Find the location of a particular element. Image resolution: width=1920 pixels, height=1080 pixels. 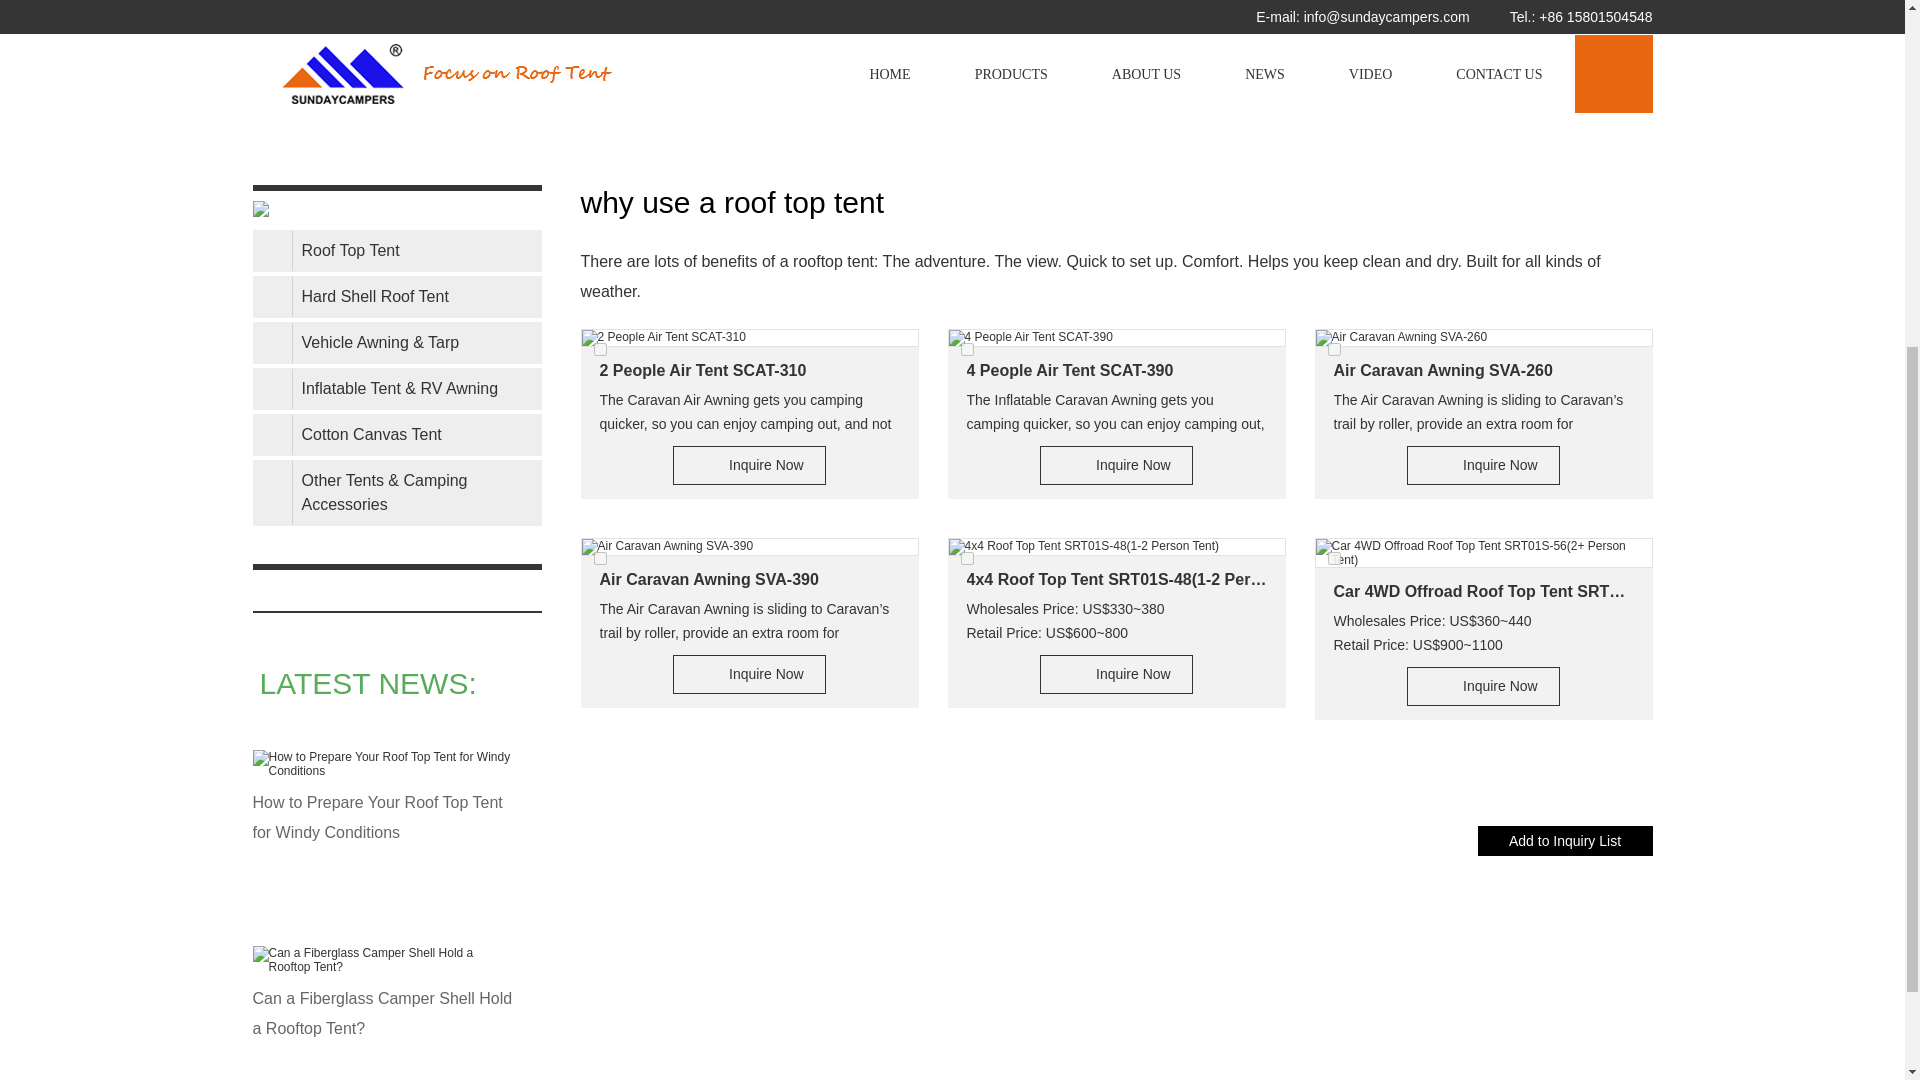

857 is located at coordinates (966, 350).